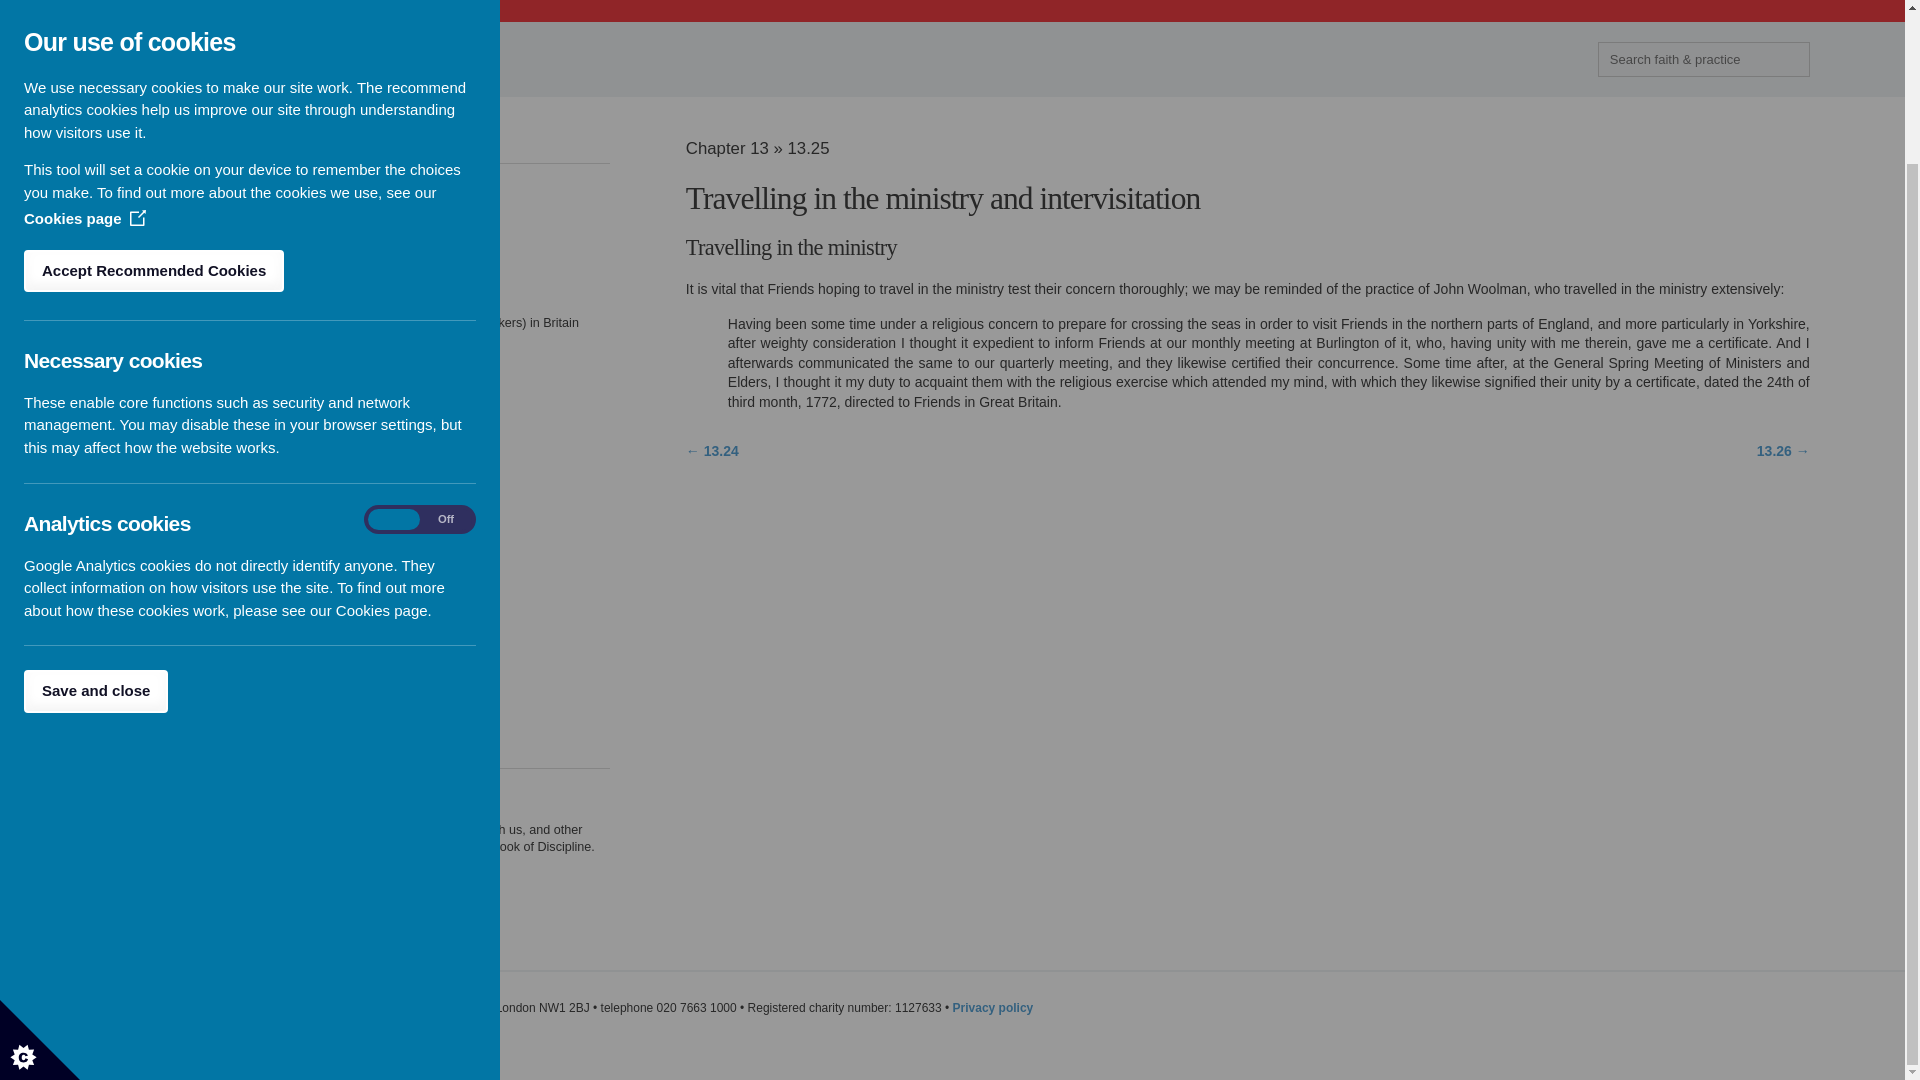  I want to click on Close relationships, so click(166, 568).